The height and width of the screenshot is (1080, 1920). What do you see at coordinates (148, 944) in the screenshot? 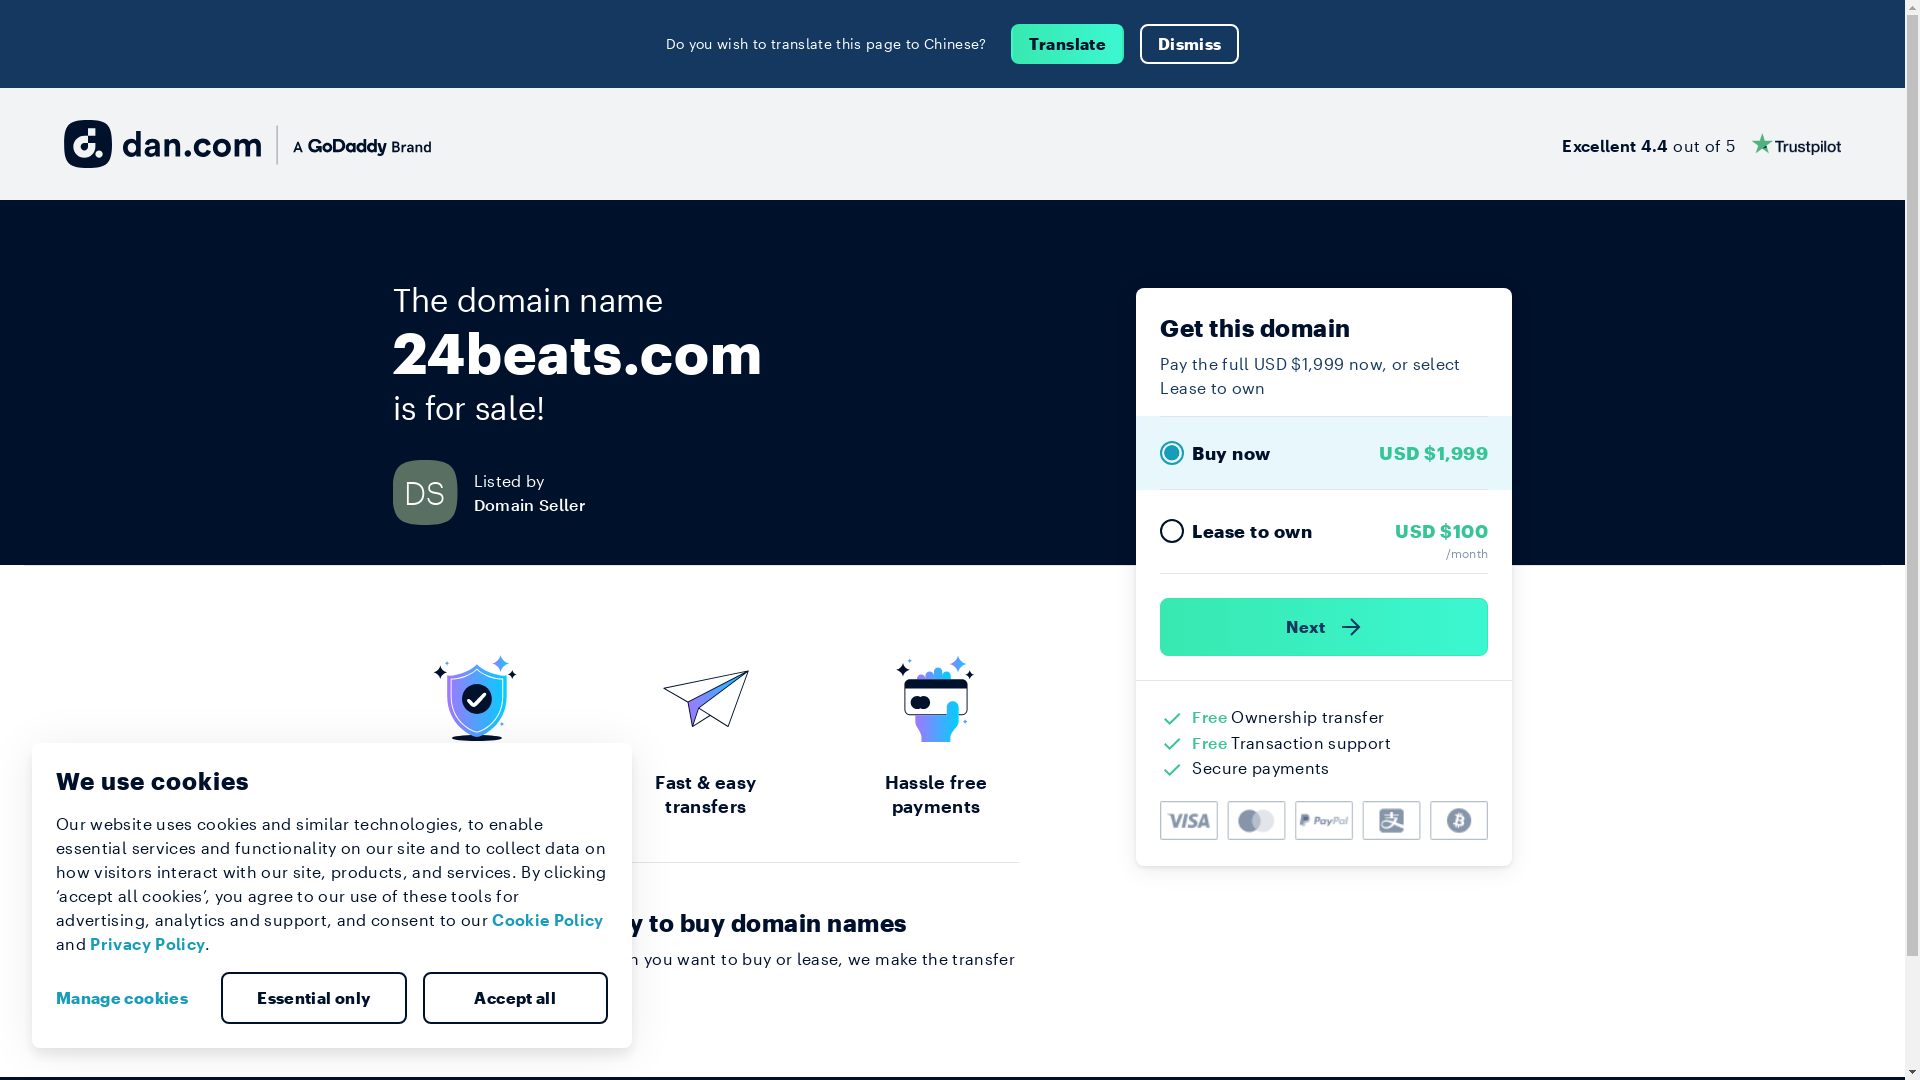
I see `Privacy Policy` at bounding box center [148, 944].